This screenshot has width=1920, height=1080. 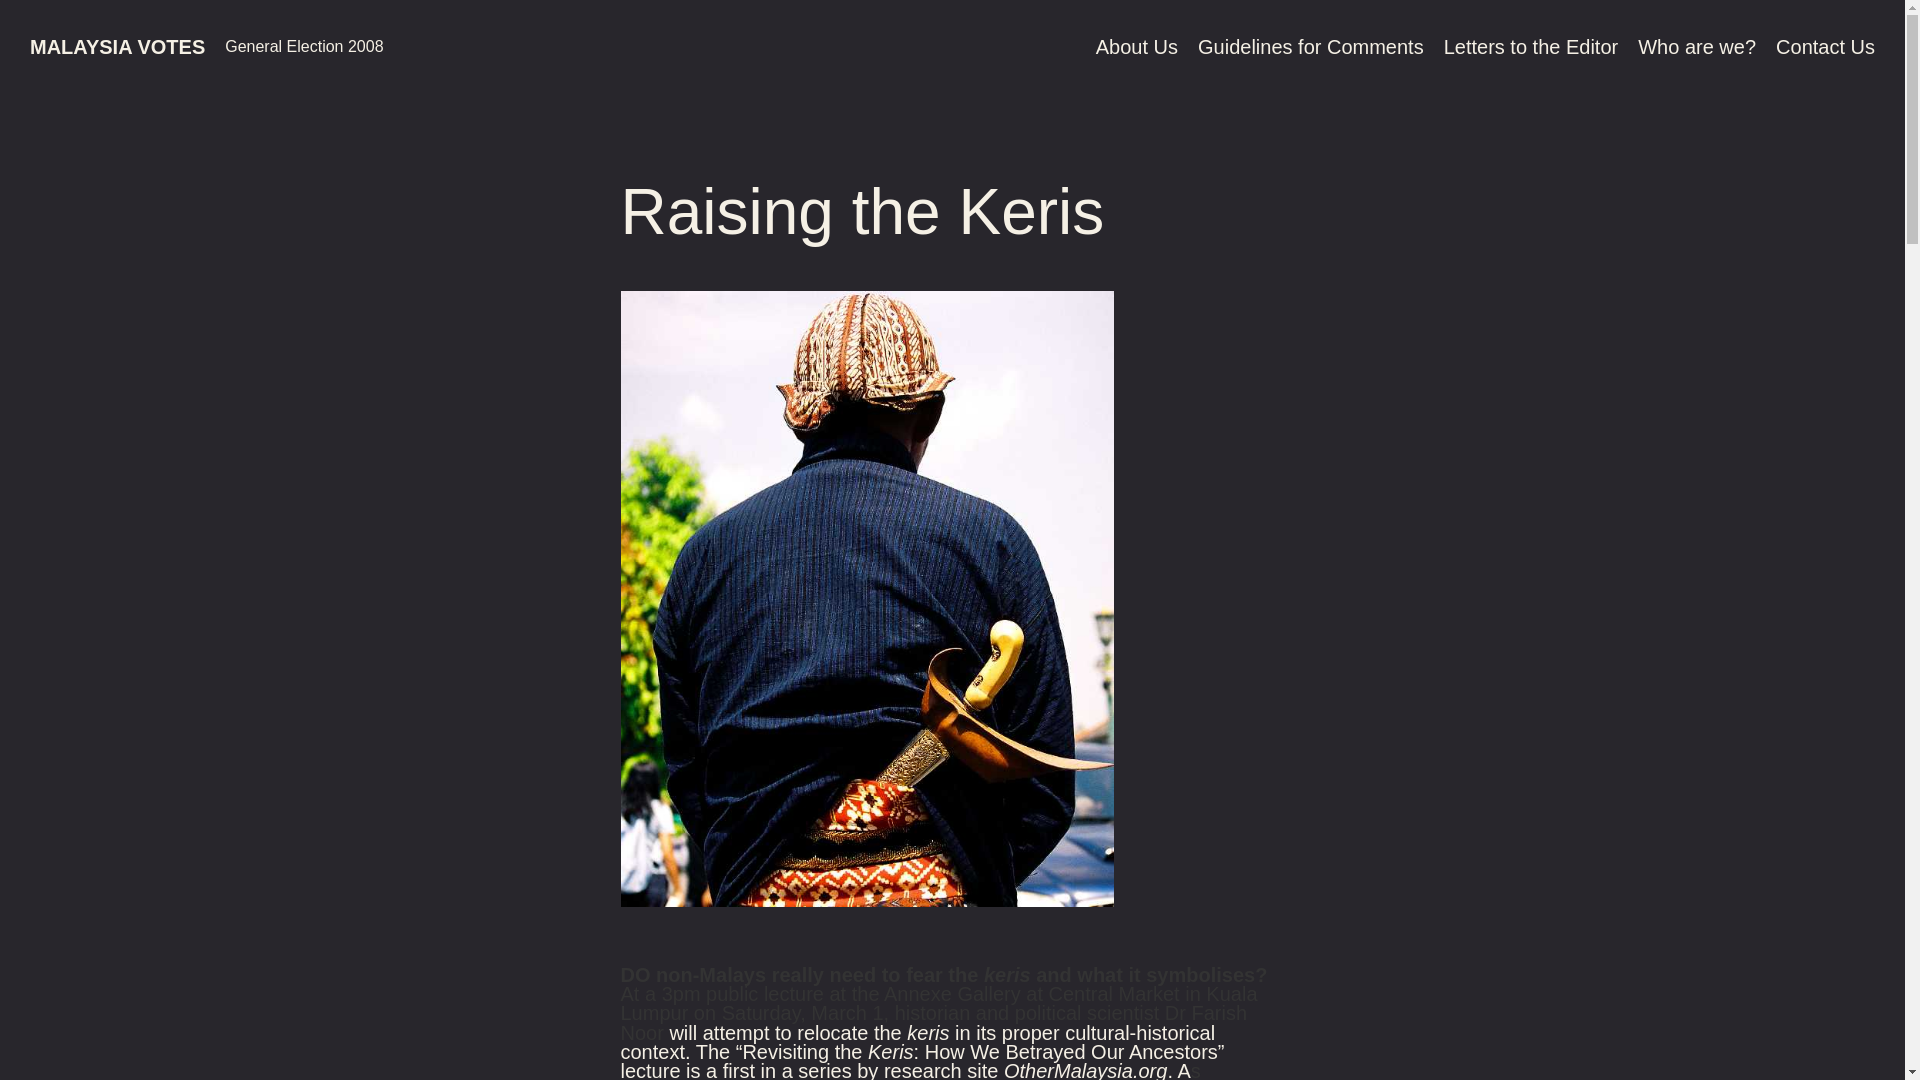 What do you see at coordinates (1826, 46) in the screenshot?
I see `Contact Us` at bounding box center [1826, 46].